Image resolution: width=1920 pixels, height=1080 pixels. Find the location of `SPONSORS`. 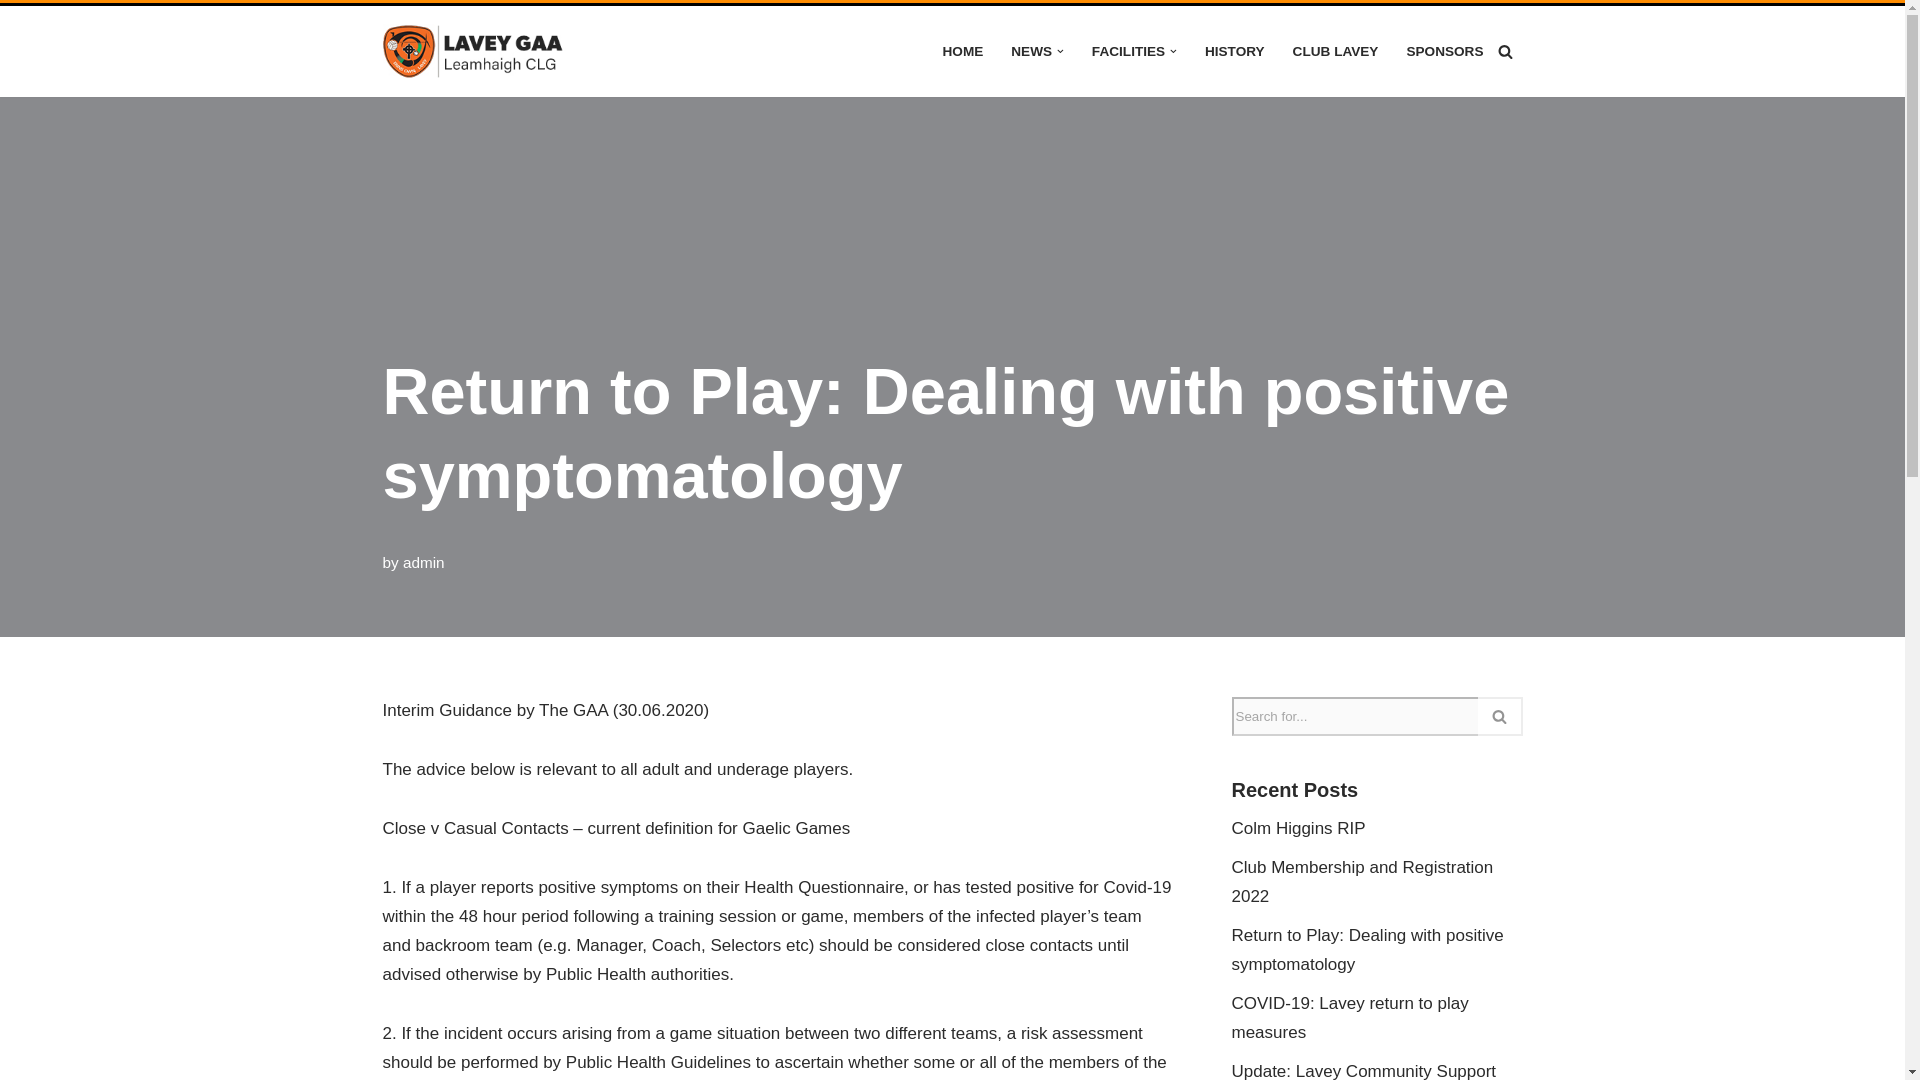

SPONSORS is located at coordinates (1444, 50).